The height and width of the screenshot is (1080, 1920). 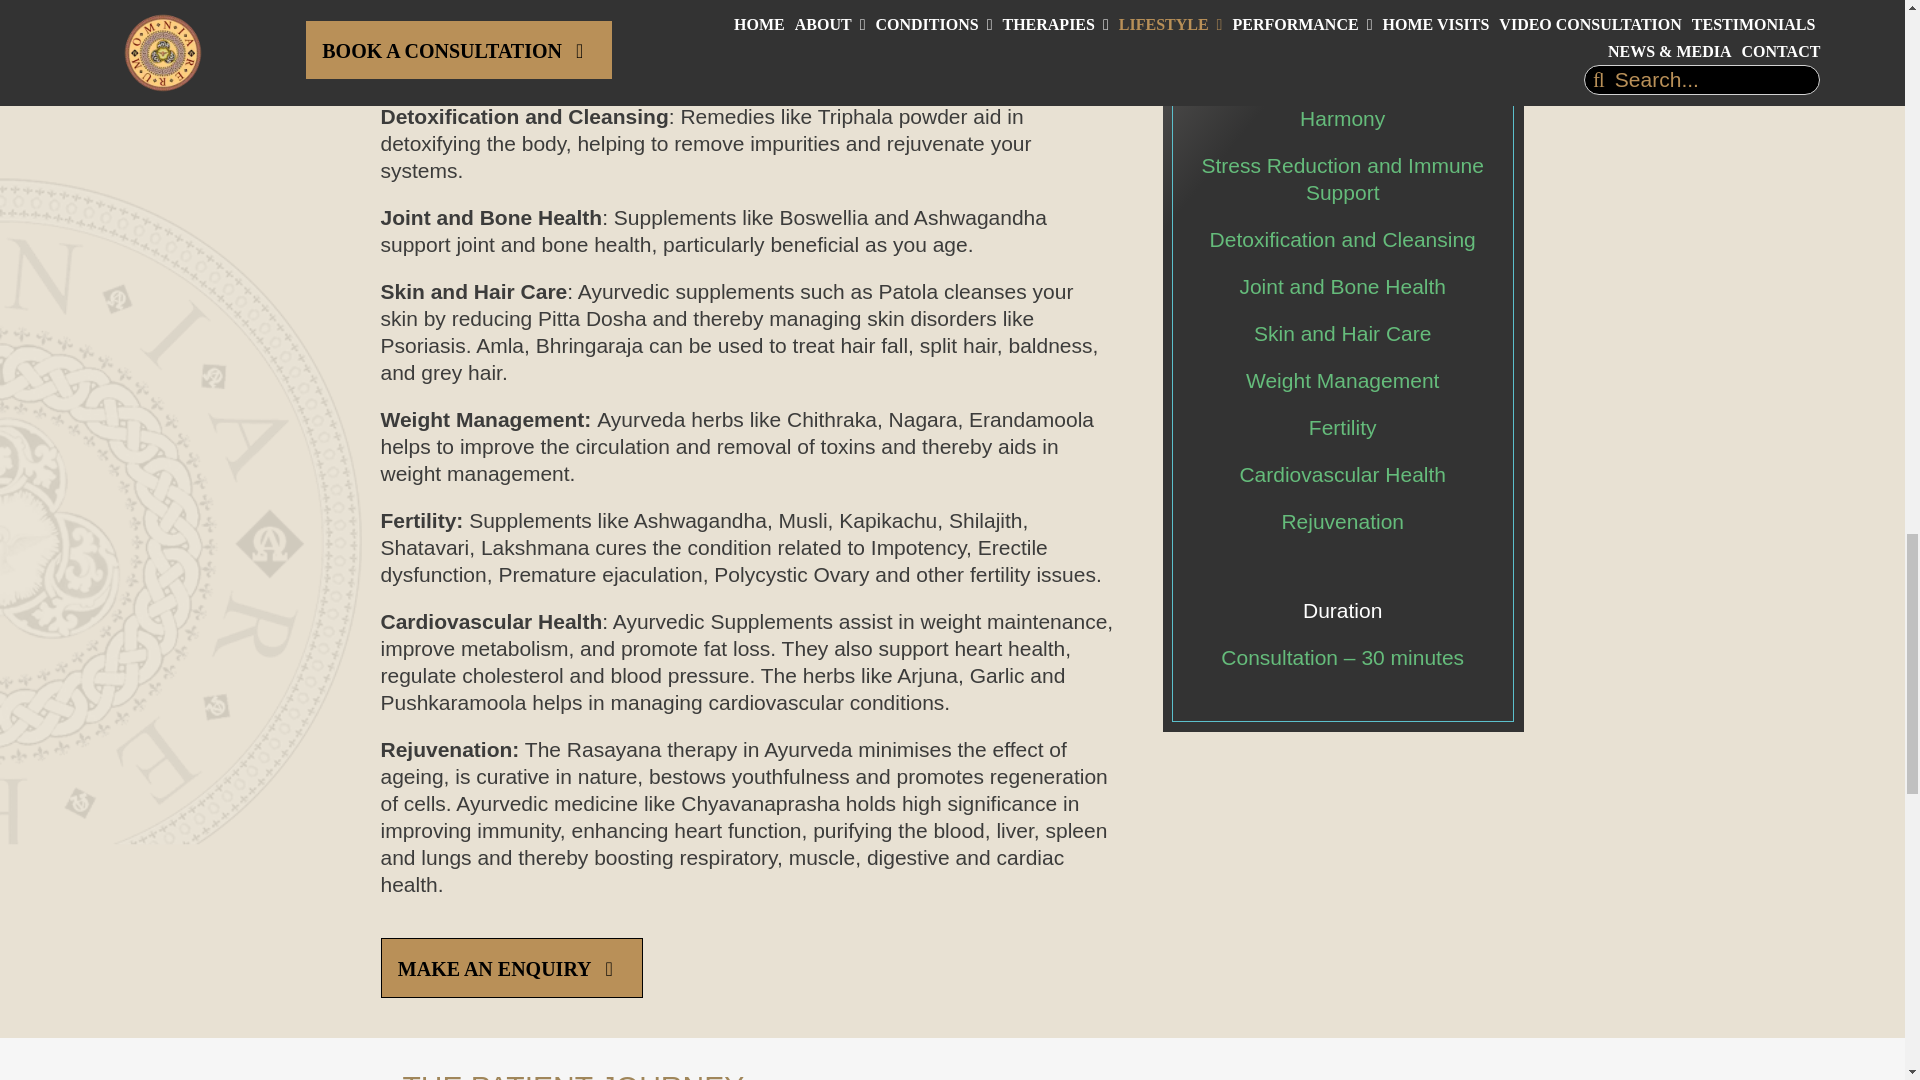 I want to click on Omnia-lifestyle40b, so click(x=1342, y=4).